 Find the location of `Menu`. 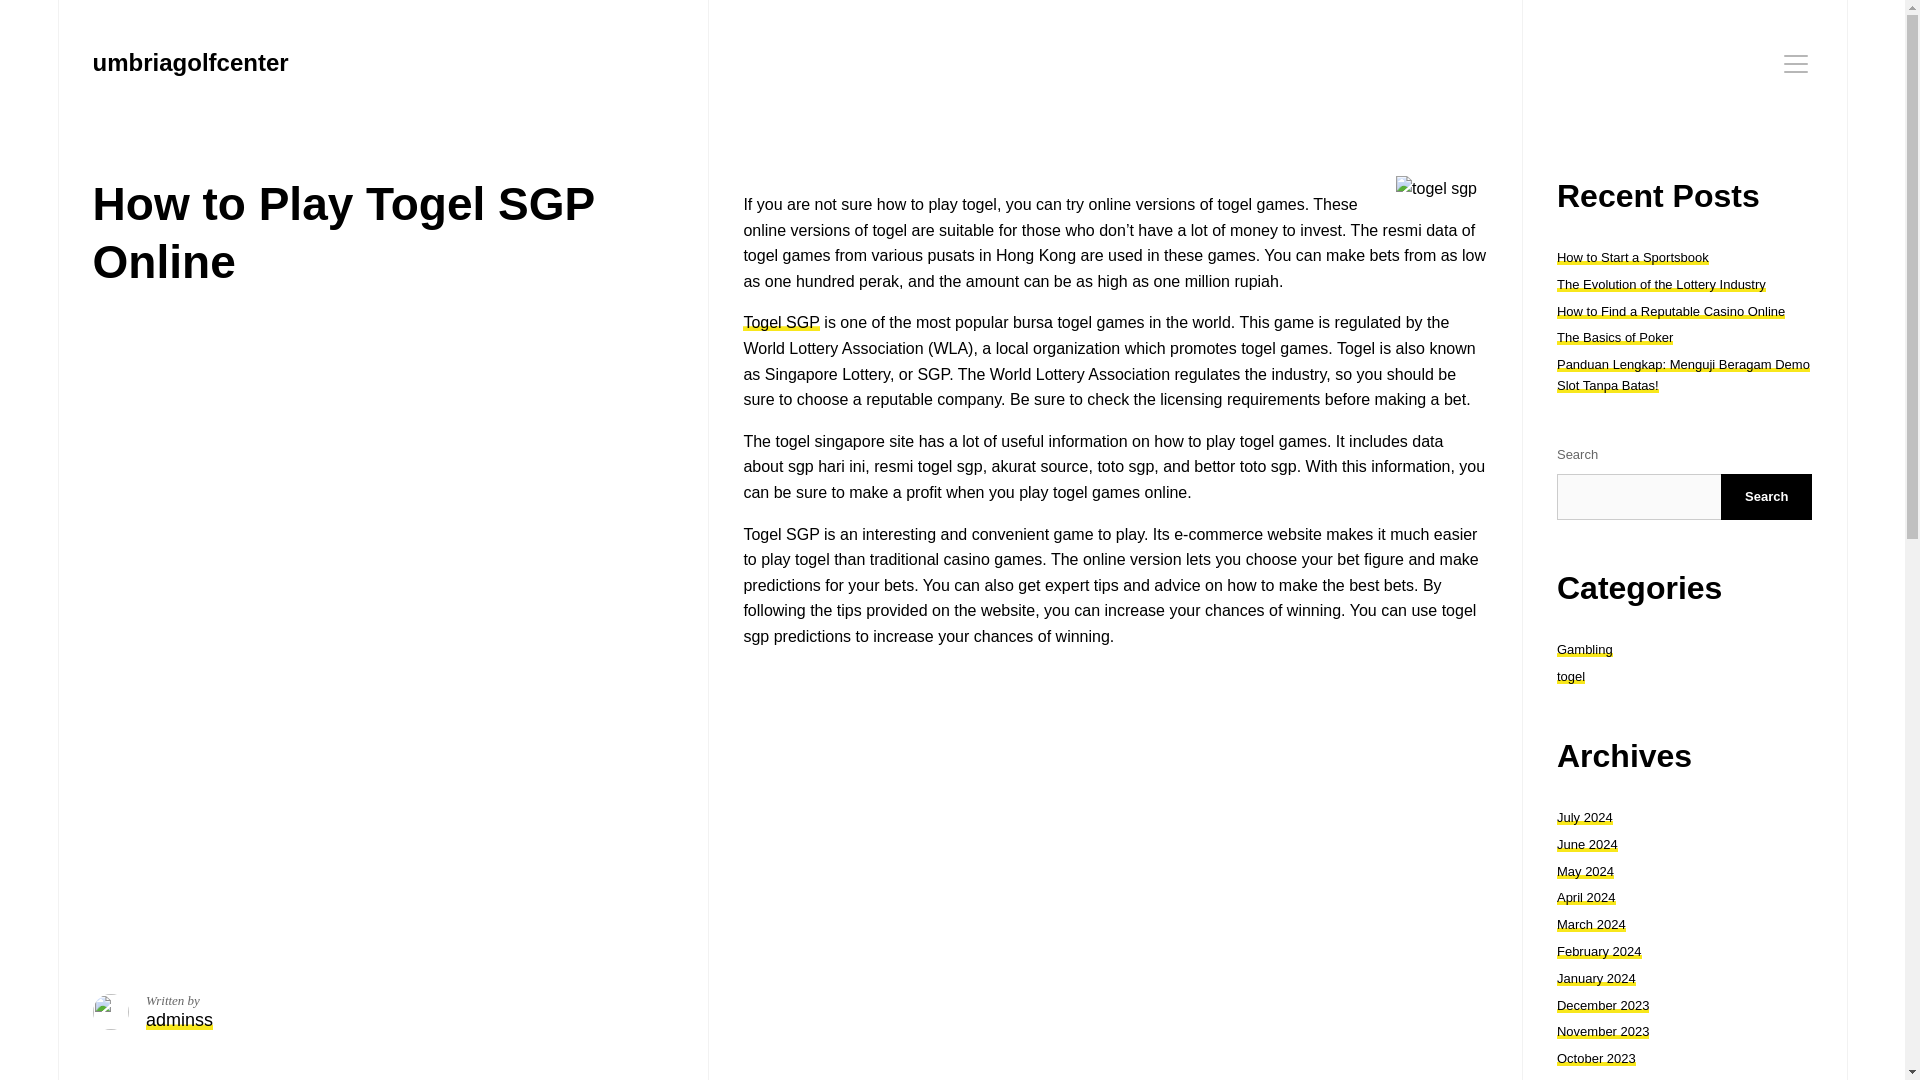

Menu is located at coordinates (1796, 63).